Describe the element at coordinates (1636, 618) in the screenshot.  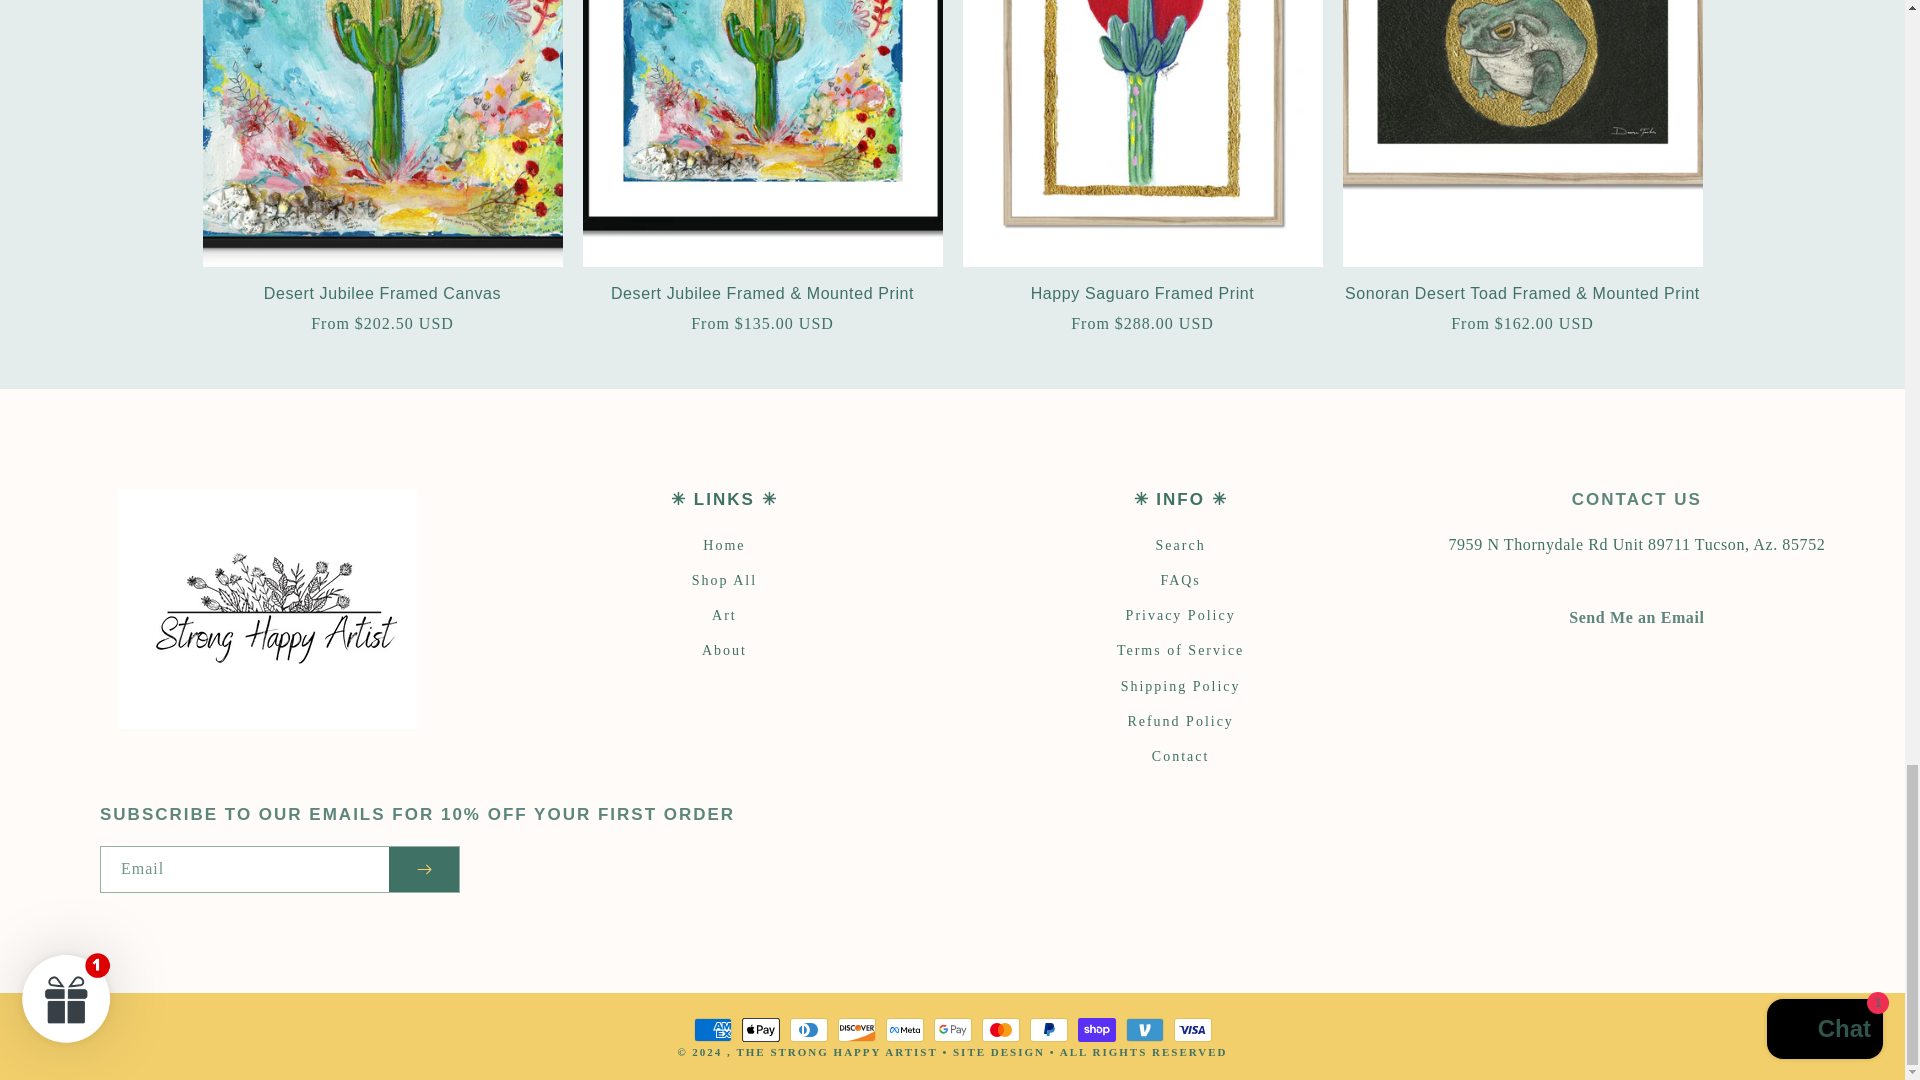
I see `Contact` at that location.